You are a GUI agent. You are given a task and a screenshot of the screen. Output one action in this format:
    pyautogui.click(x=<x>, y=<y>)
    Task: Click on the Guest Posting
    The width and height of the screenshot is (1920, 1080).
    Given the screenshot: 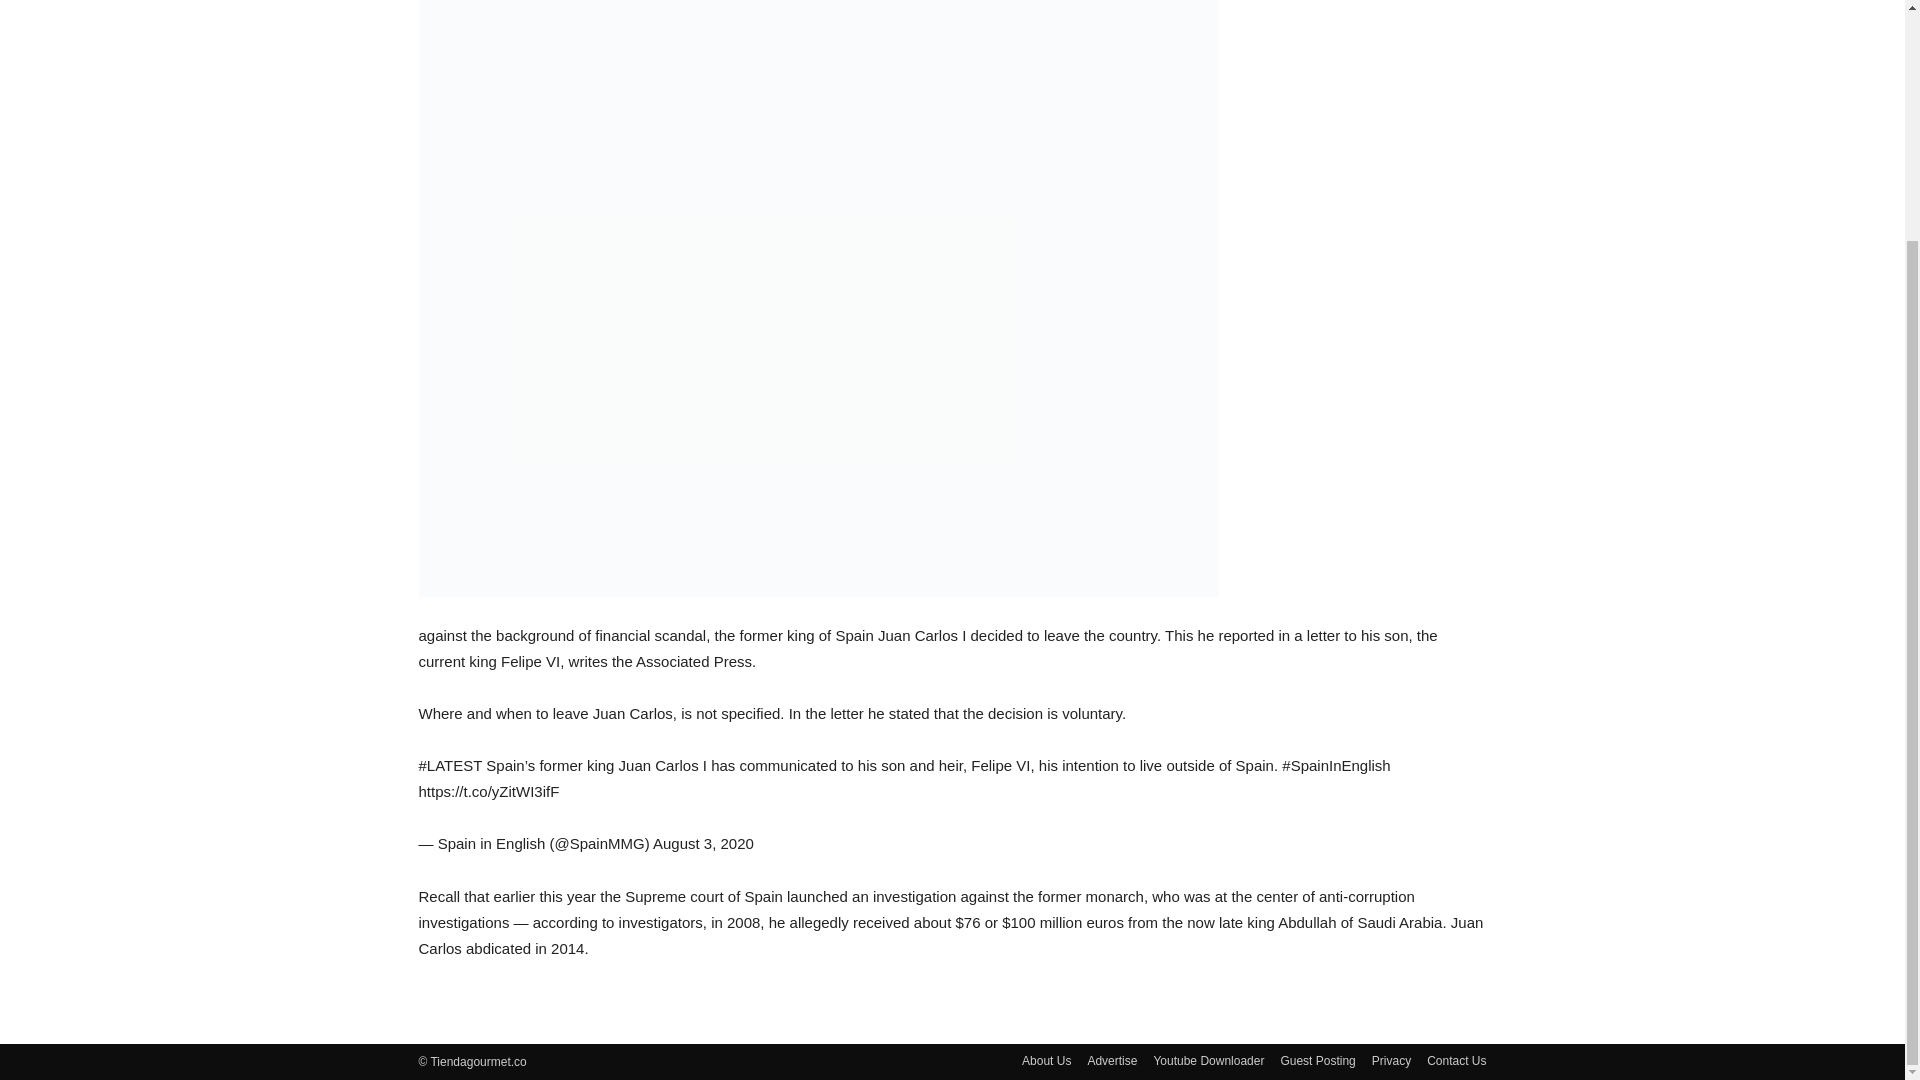 What is the action you would take?
    pyautogui.click(x=1318, y=1060)
    